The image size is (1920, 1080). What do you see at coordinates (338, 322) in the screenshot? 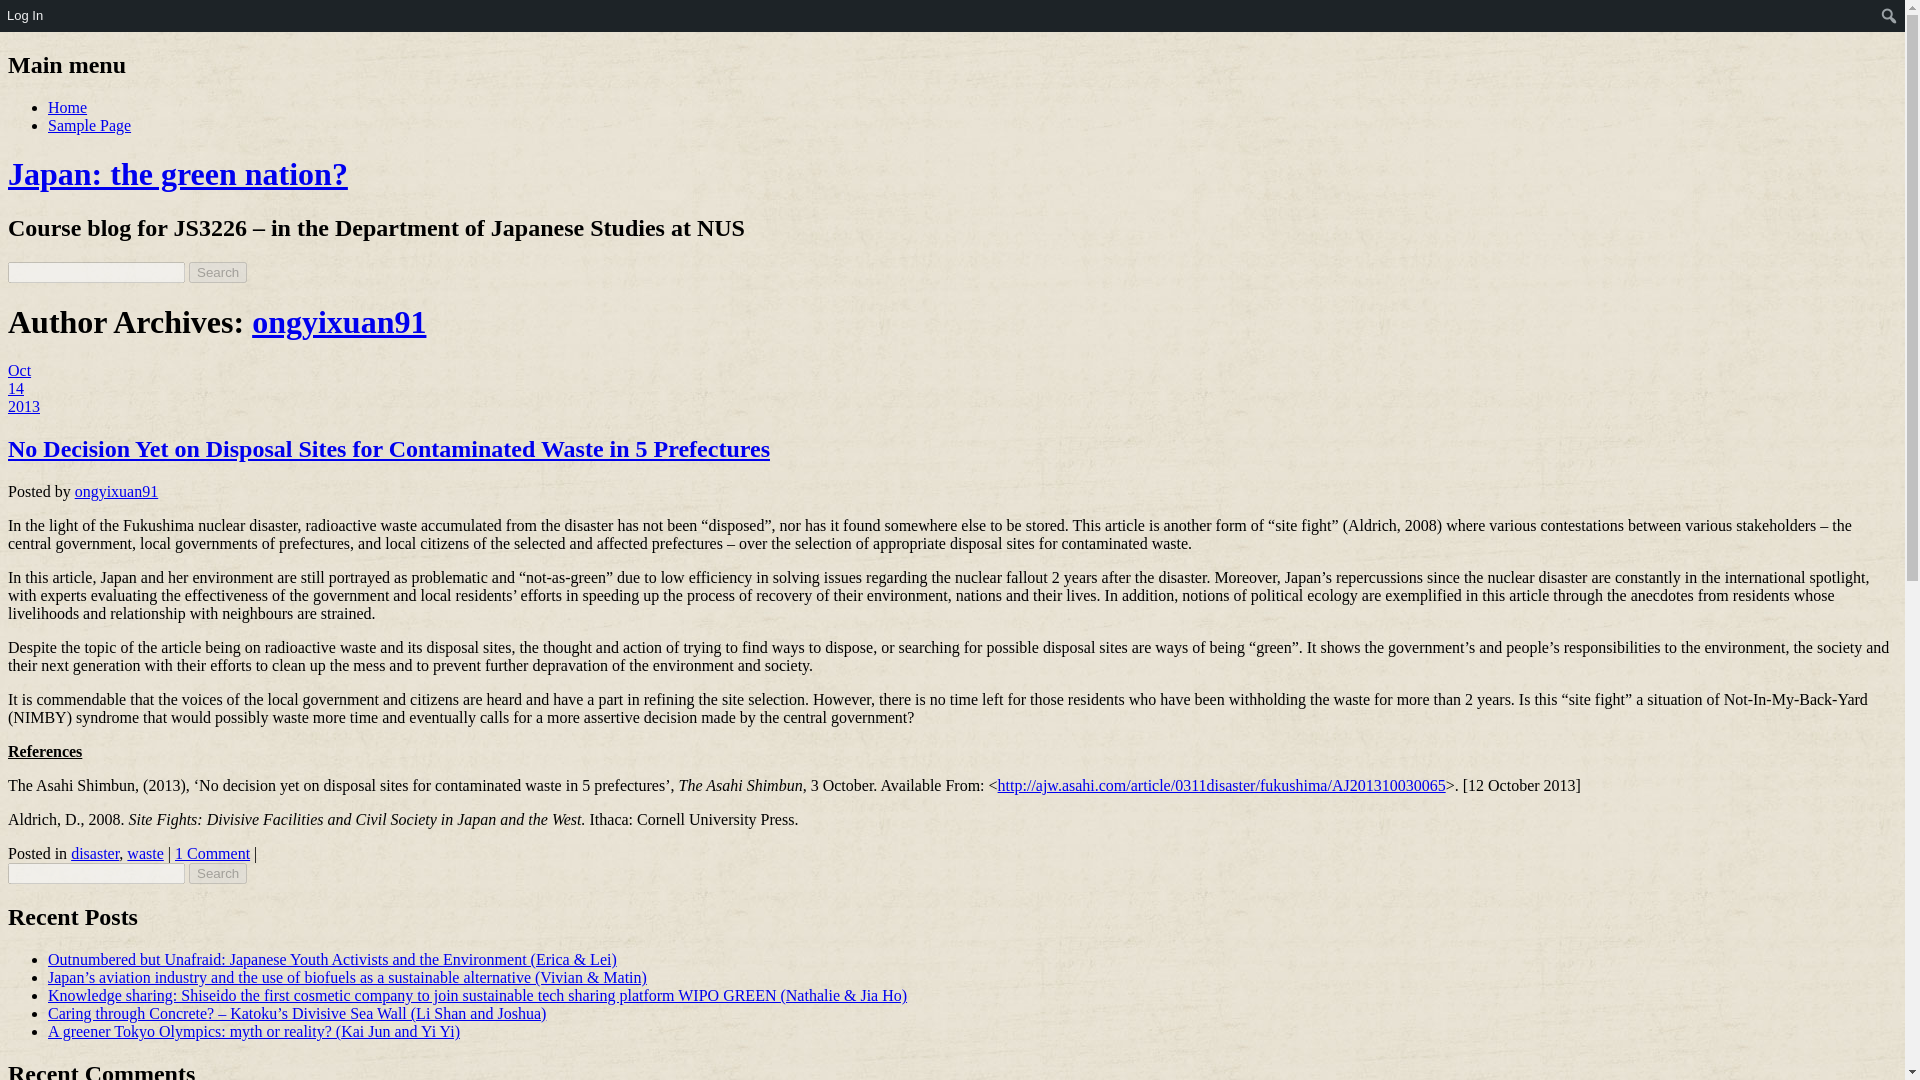
I see `ongyixuan91` at bounding box center [338, 322].